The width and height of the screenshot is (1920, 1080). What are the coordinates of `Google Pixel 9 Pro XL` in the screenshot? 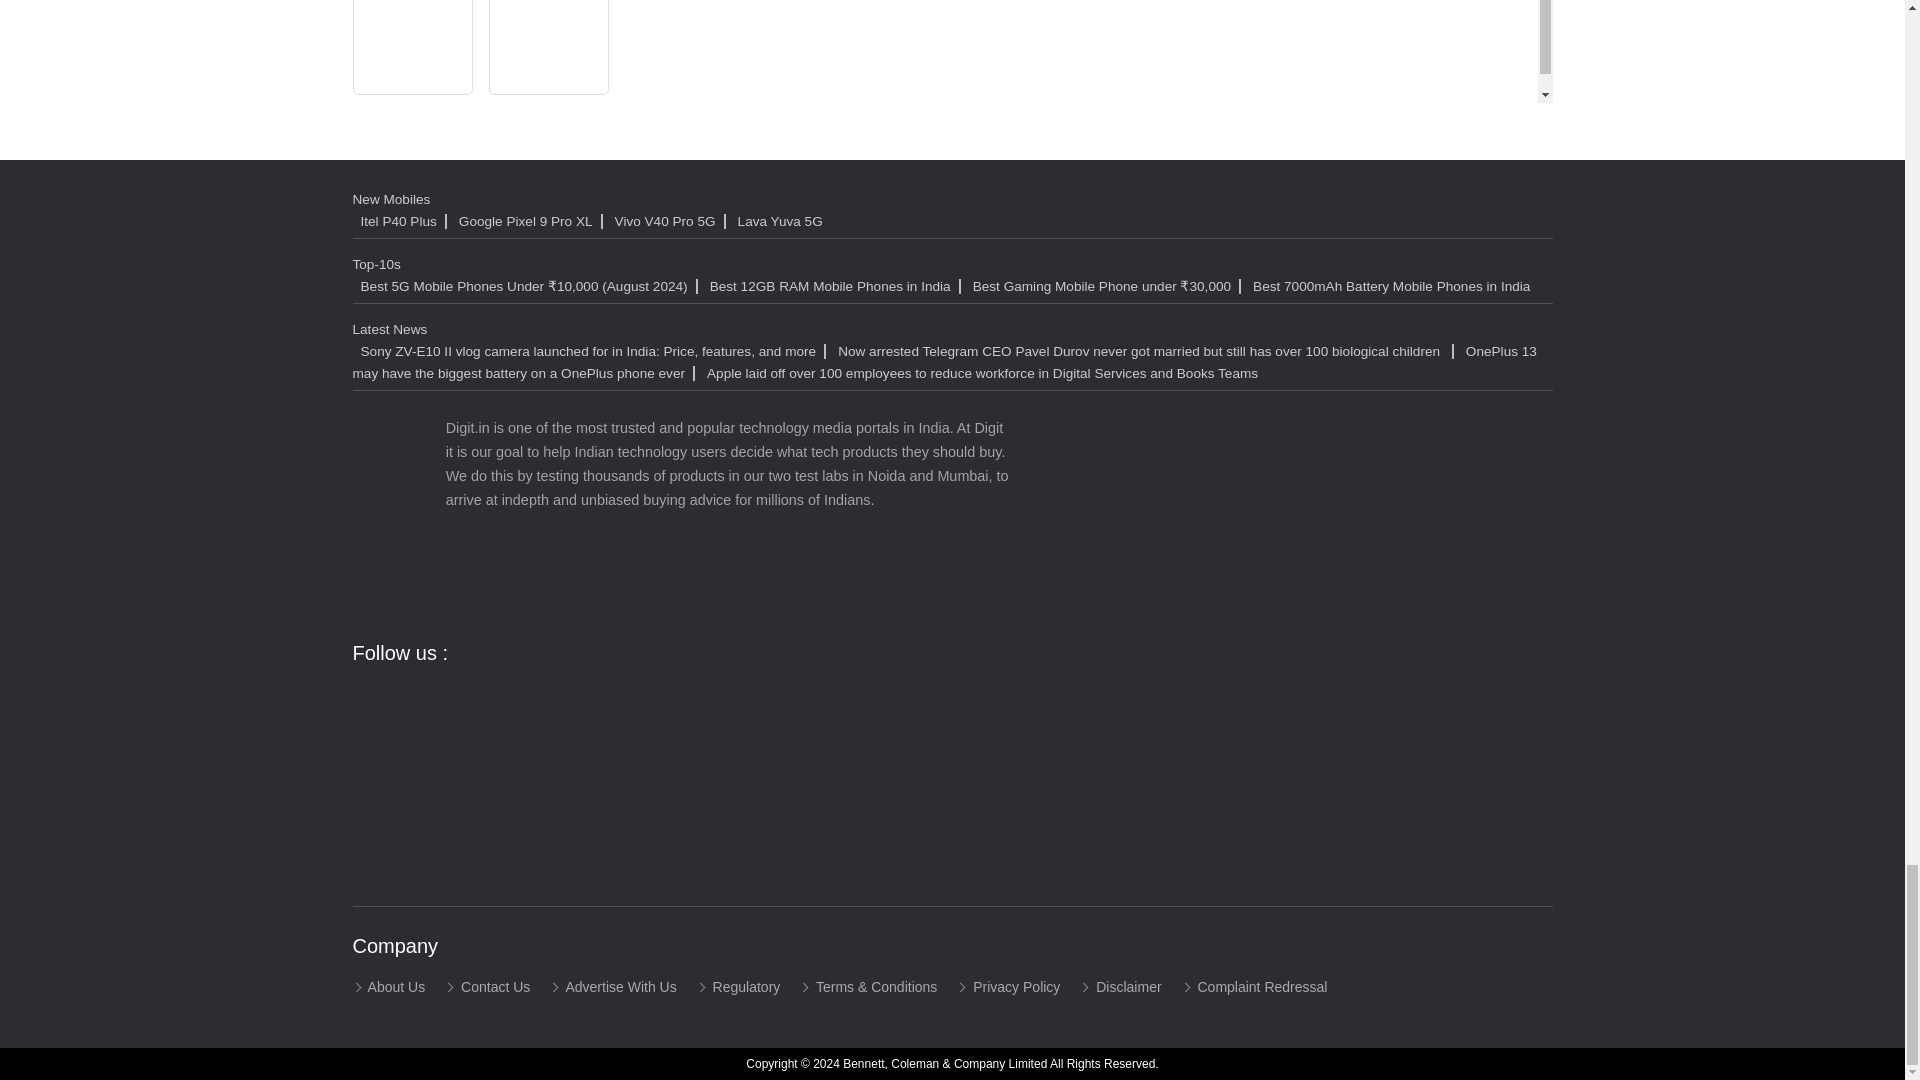 It's located at (528, 220).